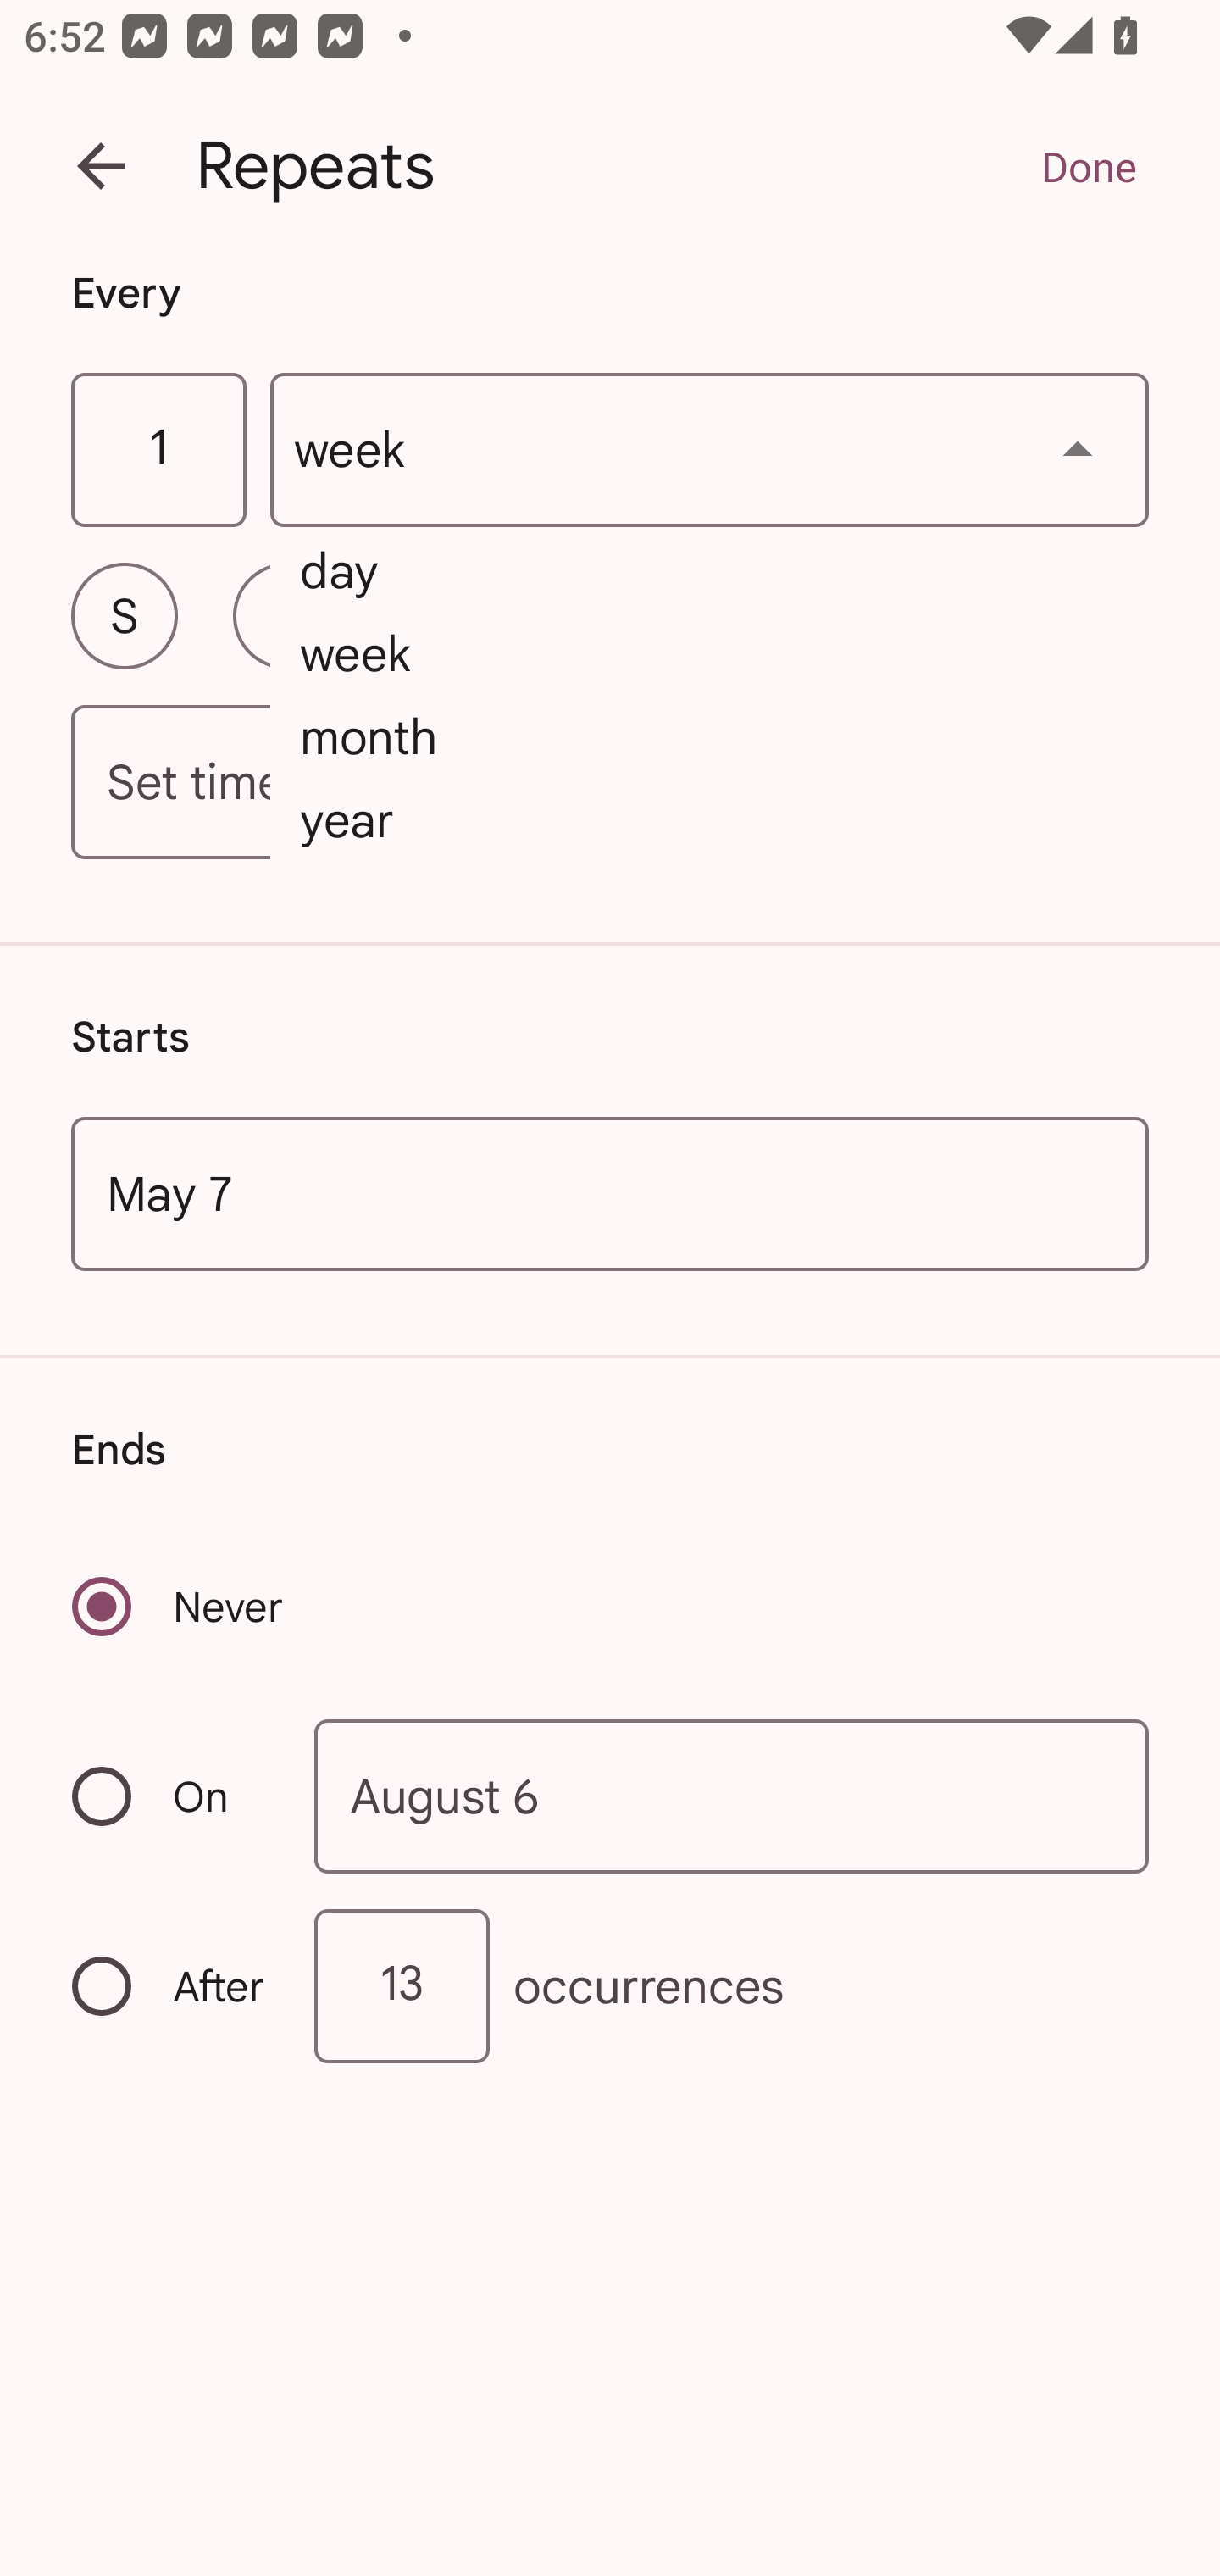 This screenshot has height=2576, width=1220. Describe the element at coordinates (732, 1795) in the screenshot. I see `August 6` at that location.